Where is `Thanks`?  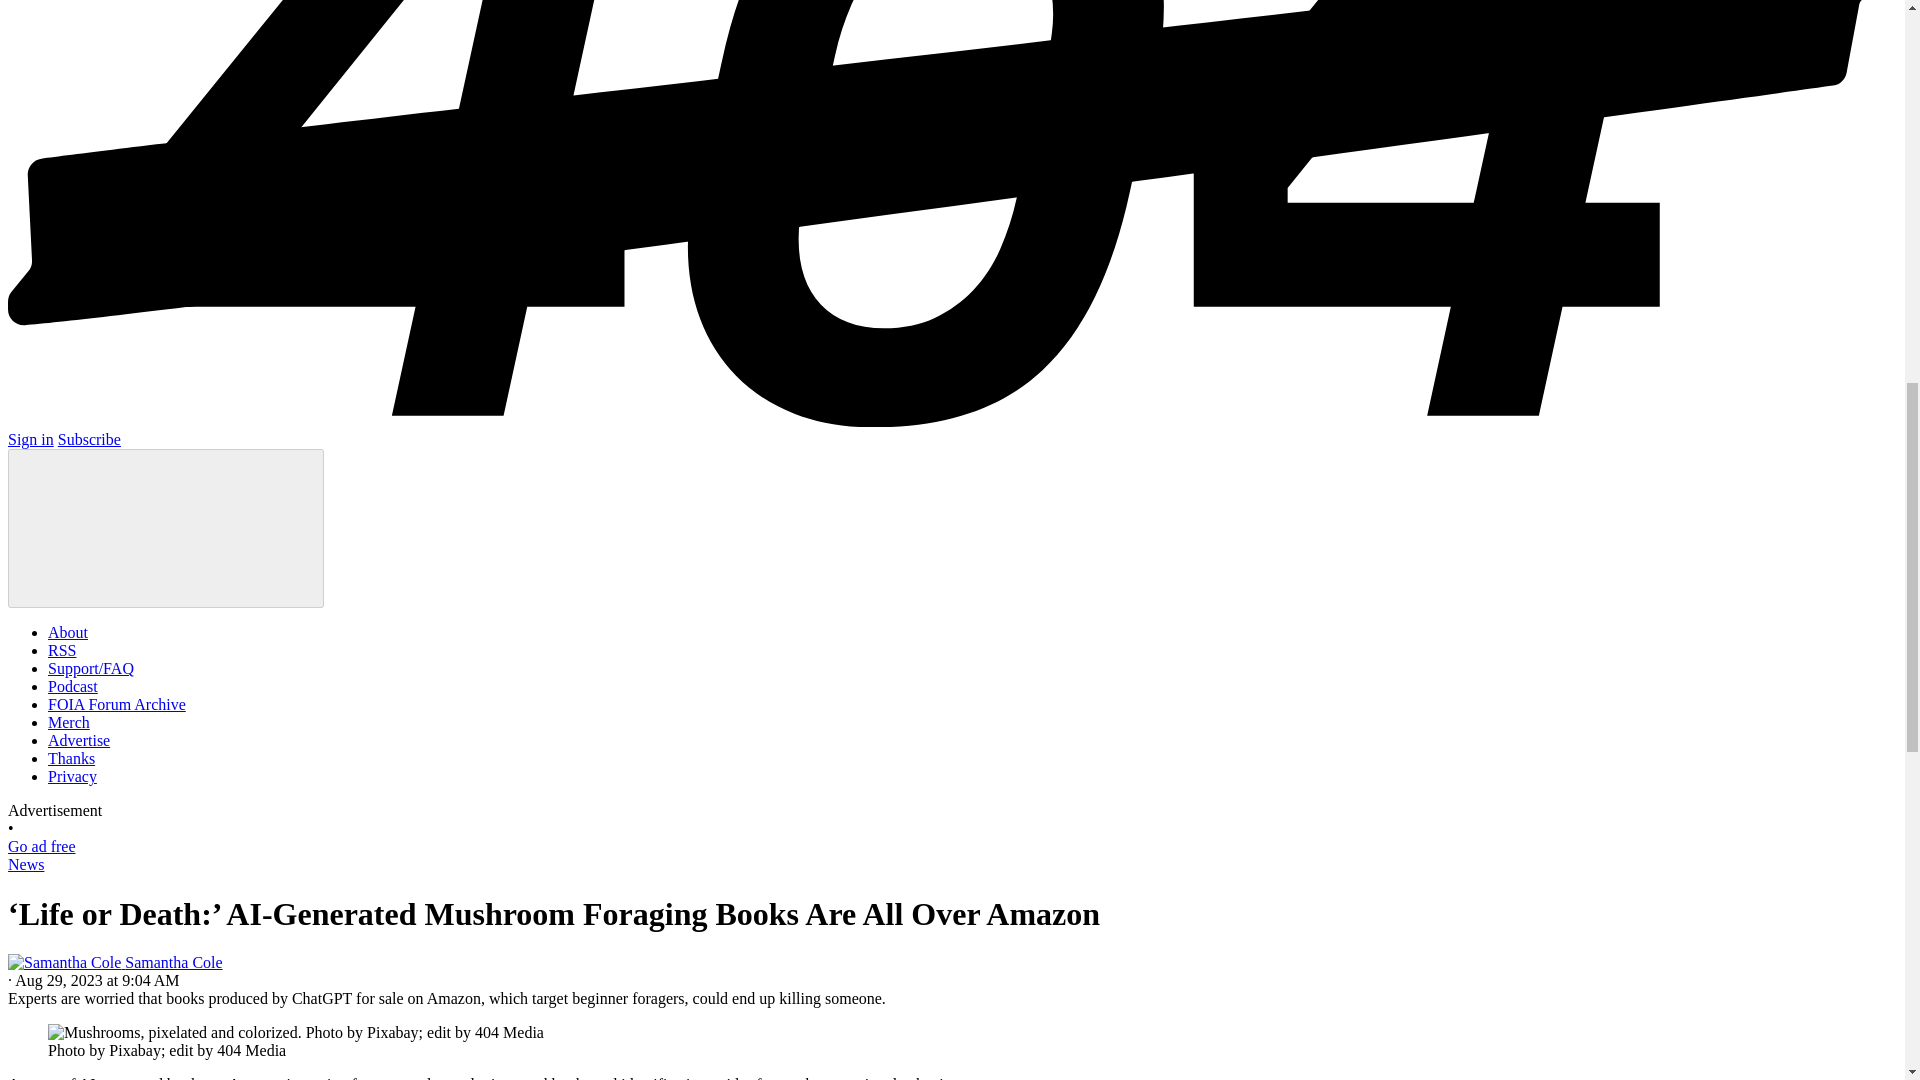
Thanks is located at coordinates (71, 758).